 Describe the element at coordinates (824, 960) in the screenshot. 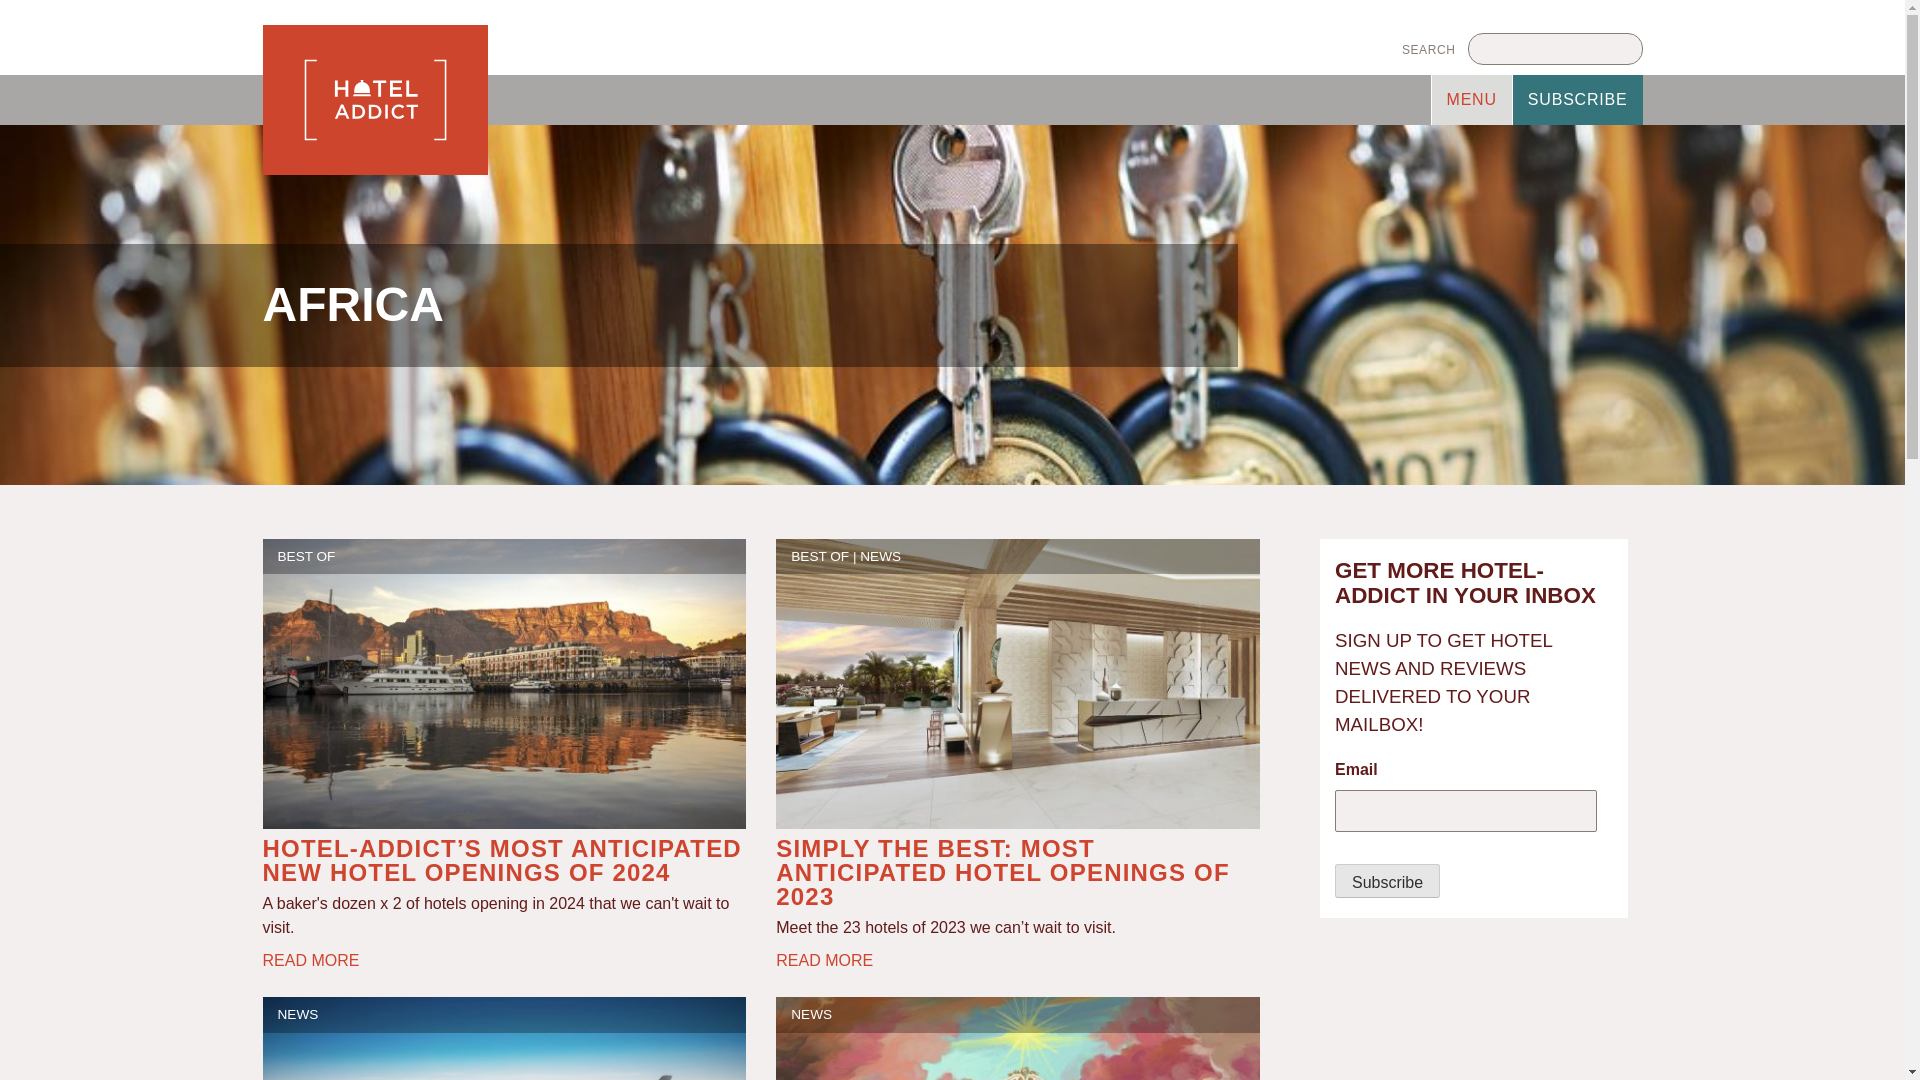

I see `READ MORE` at that location.